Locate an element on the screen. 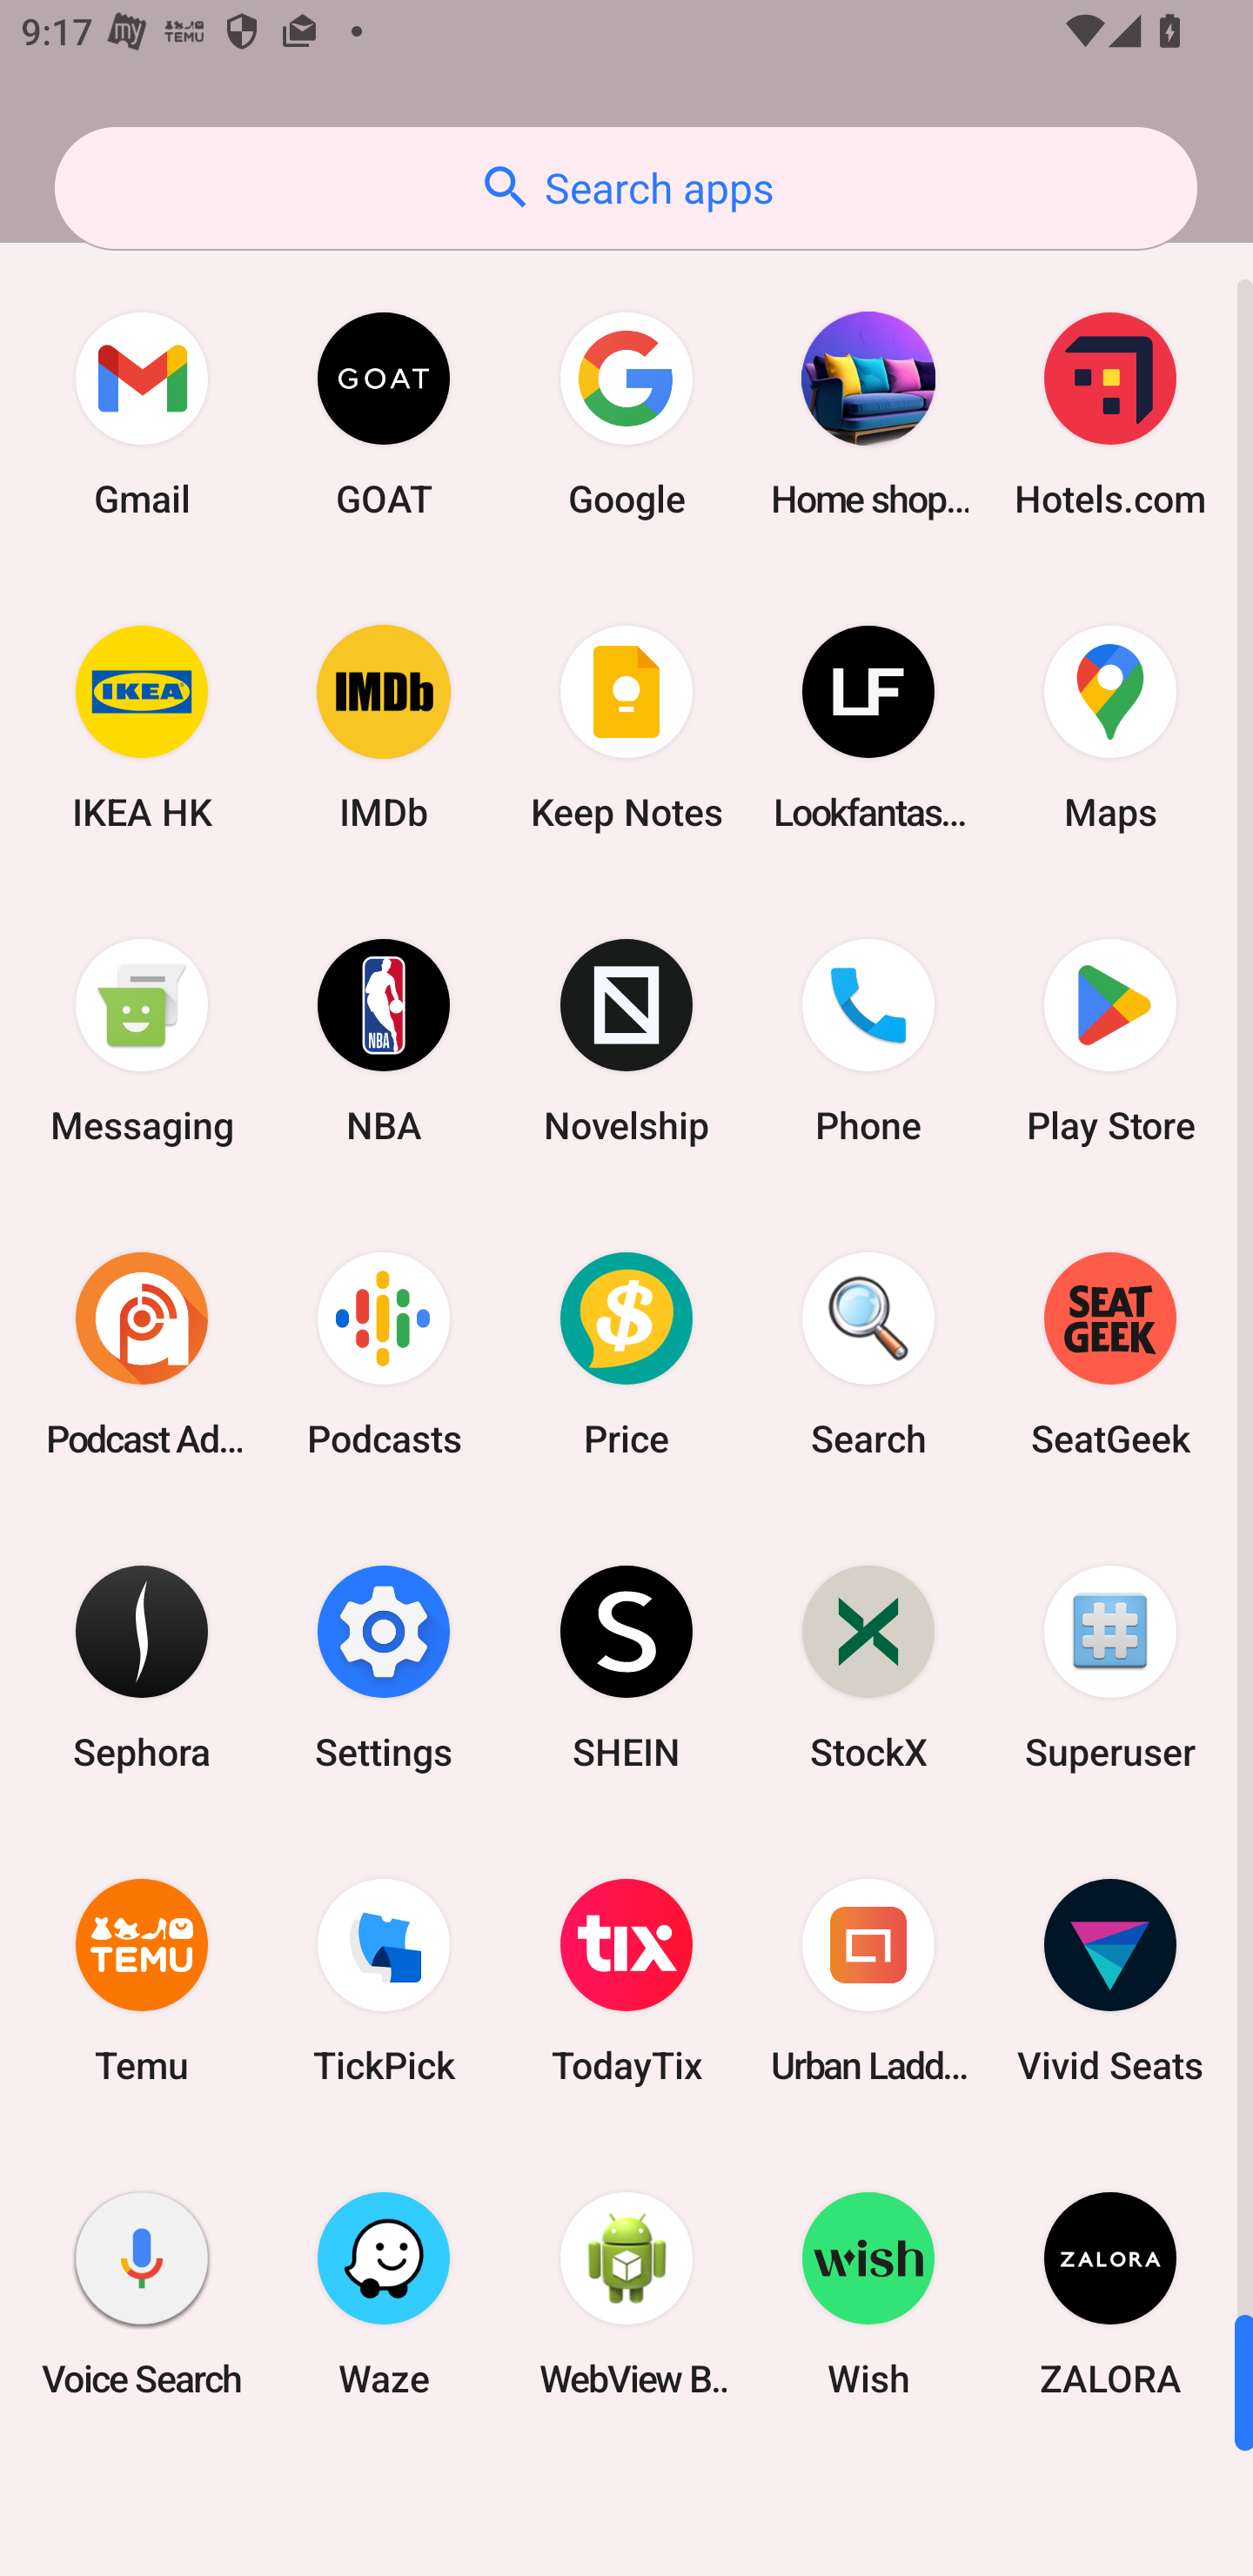 The width and height of the screenshot is (1253, 2576). IMDb is located at coordinates (384, 728).